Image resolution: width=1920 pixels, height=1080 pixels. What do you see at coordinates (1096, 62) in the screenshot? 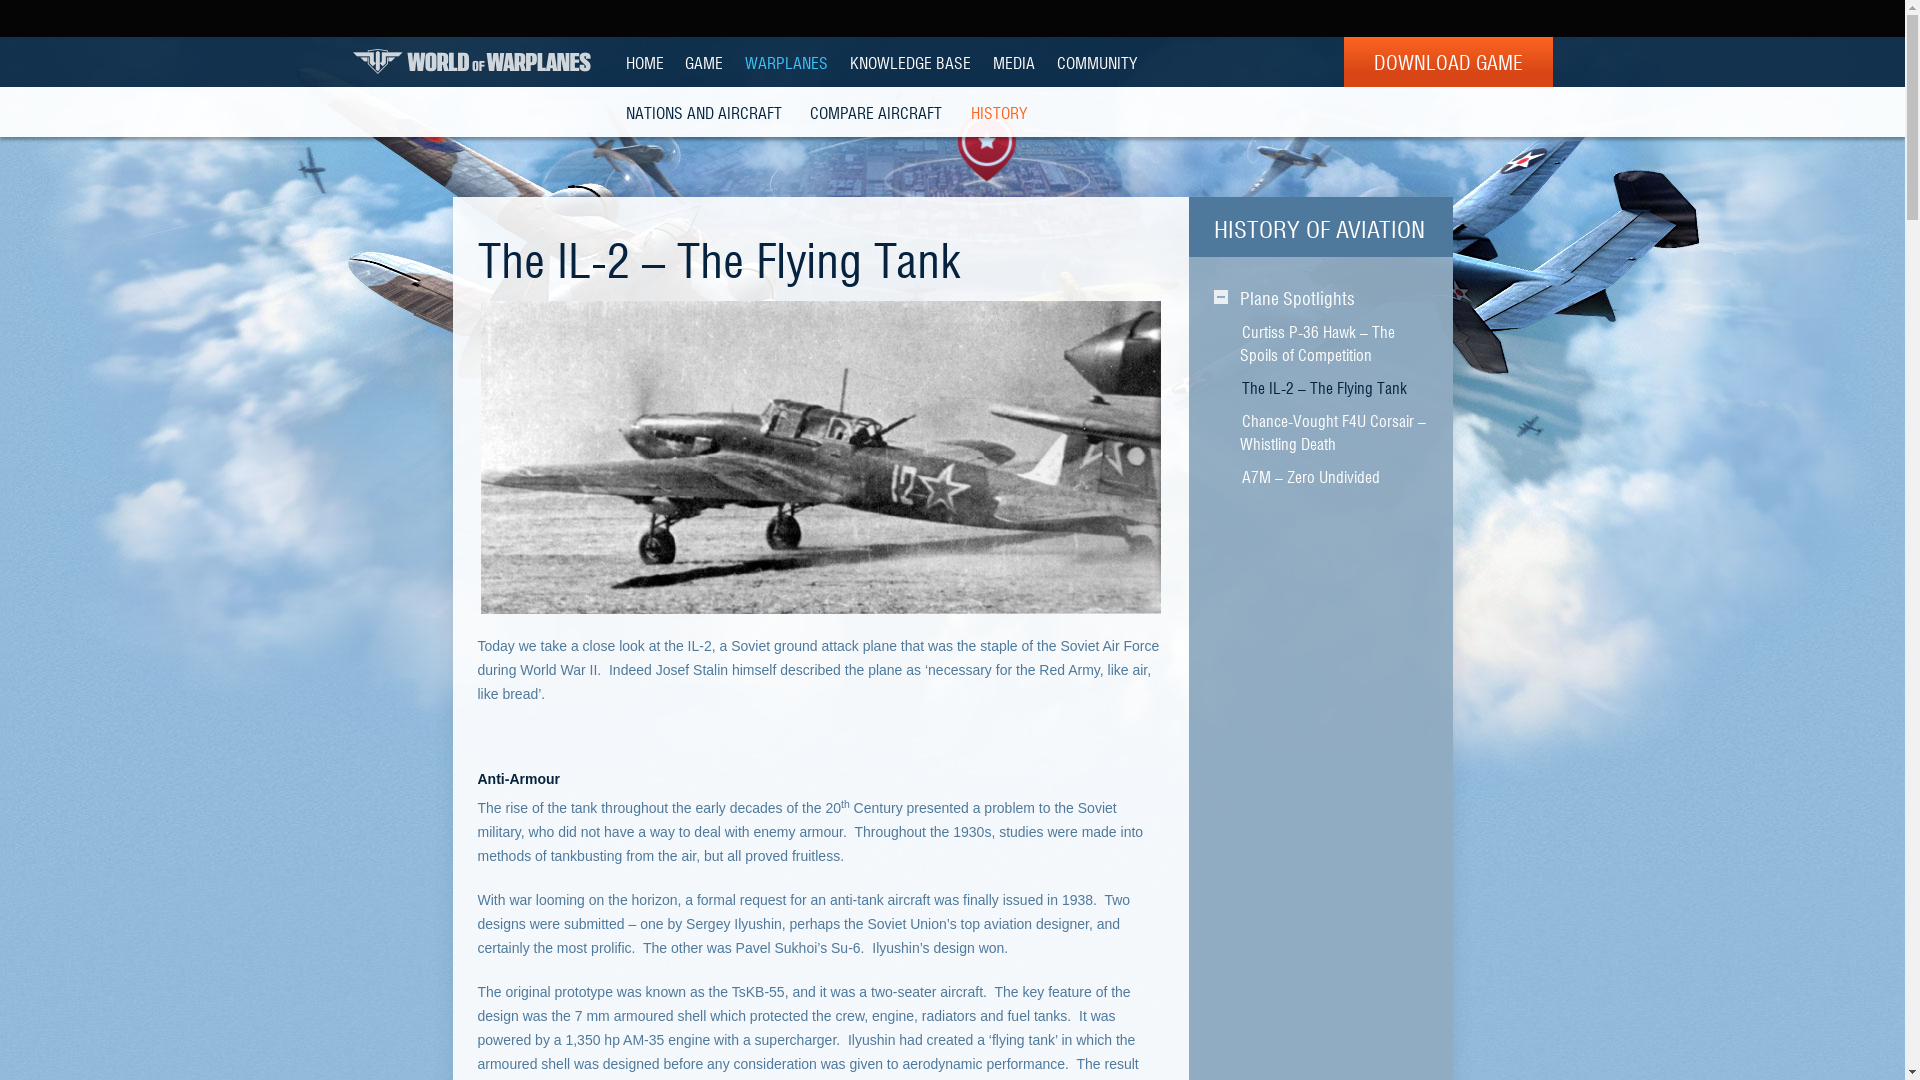
I see `COMMUNITY` at bounding box center [1096, 62].